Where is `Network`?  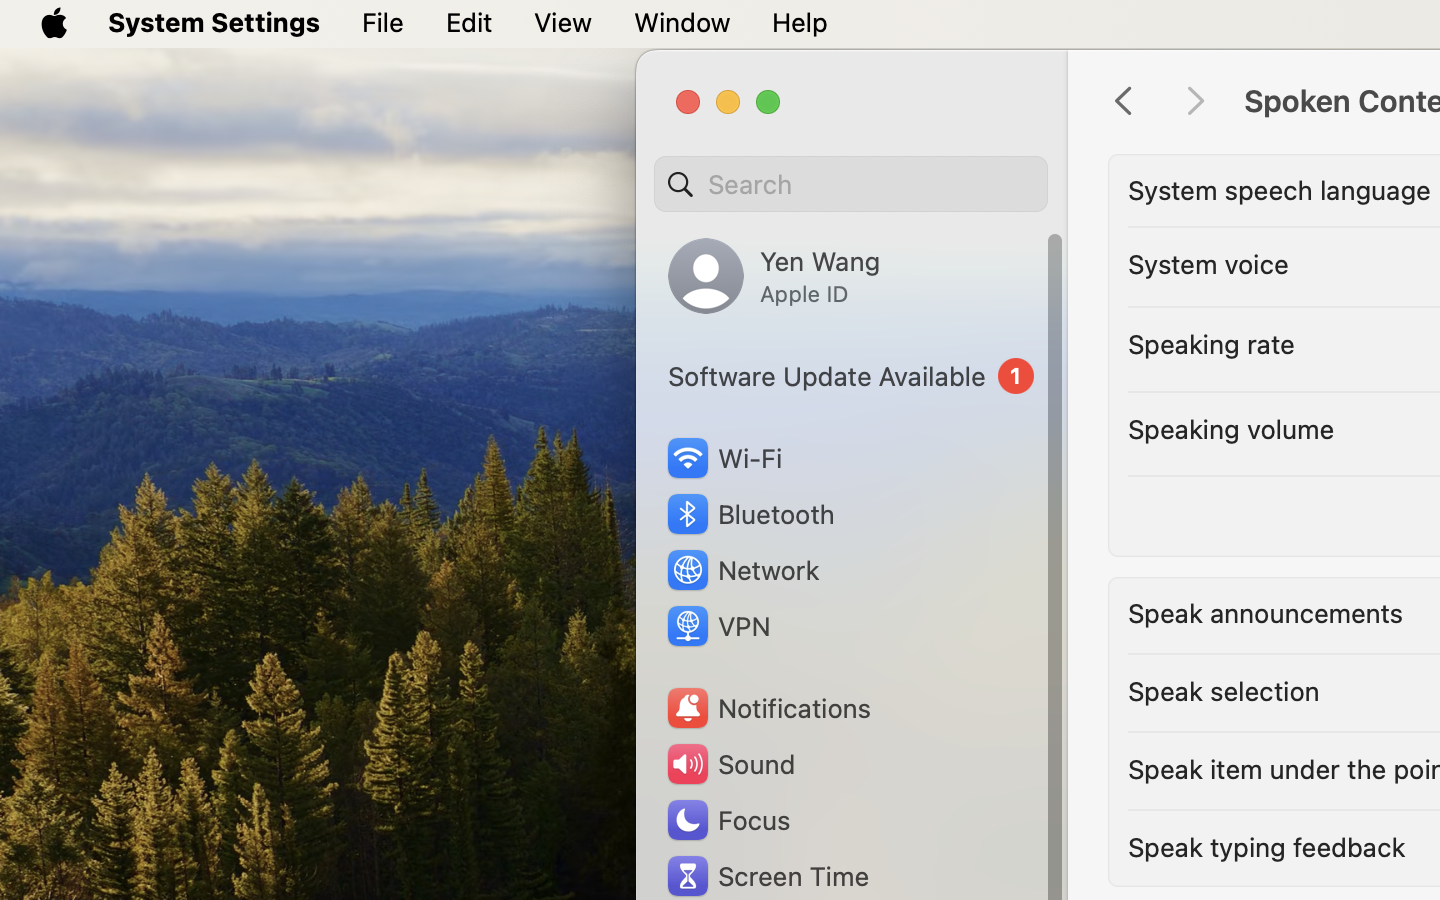
Network is located at coordinates (742, 570).